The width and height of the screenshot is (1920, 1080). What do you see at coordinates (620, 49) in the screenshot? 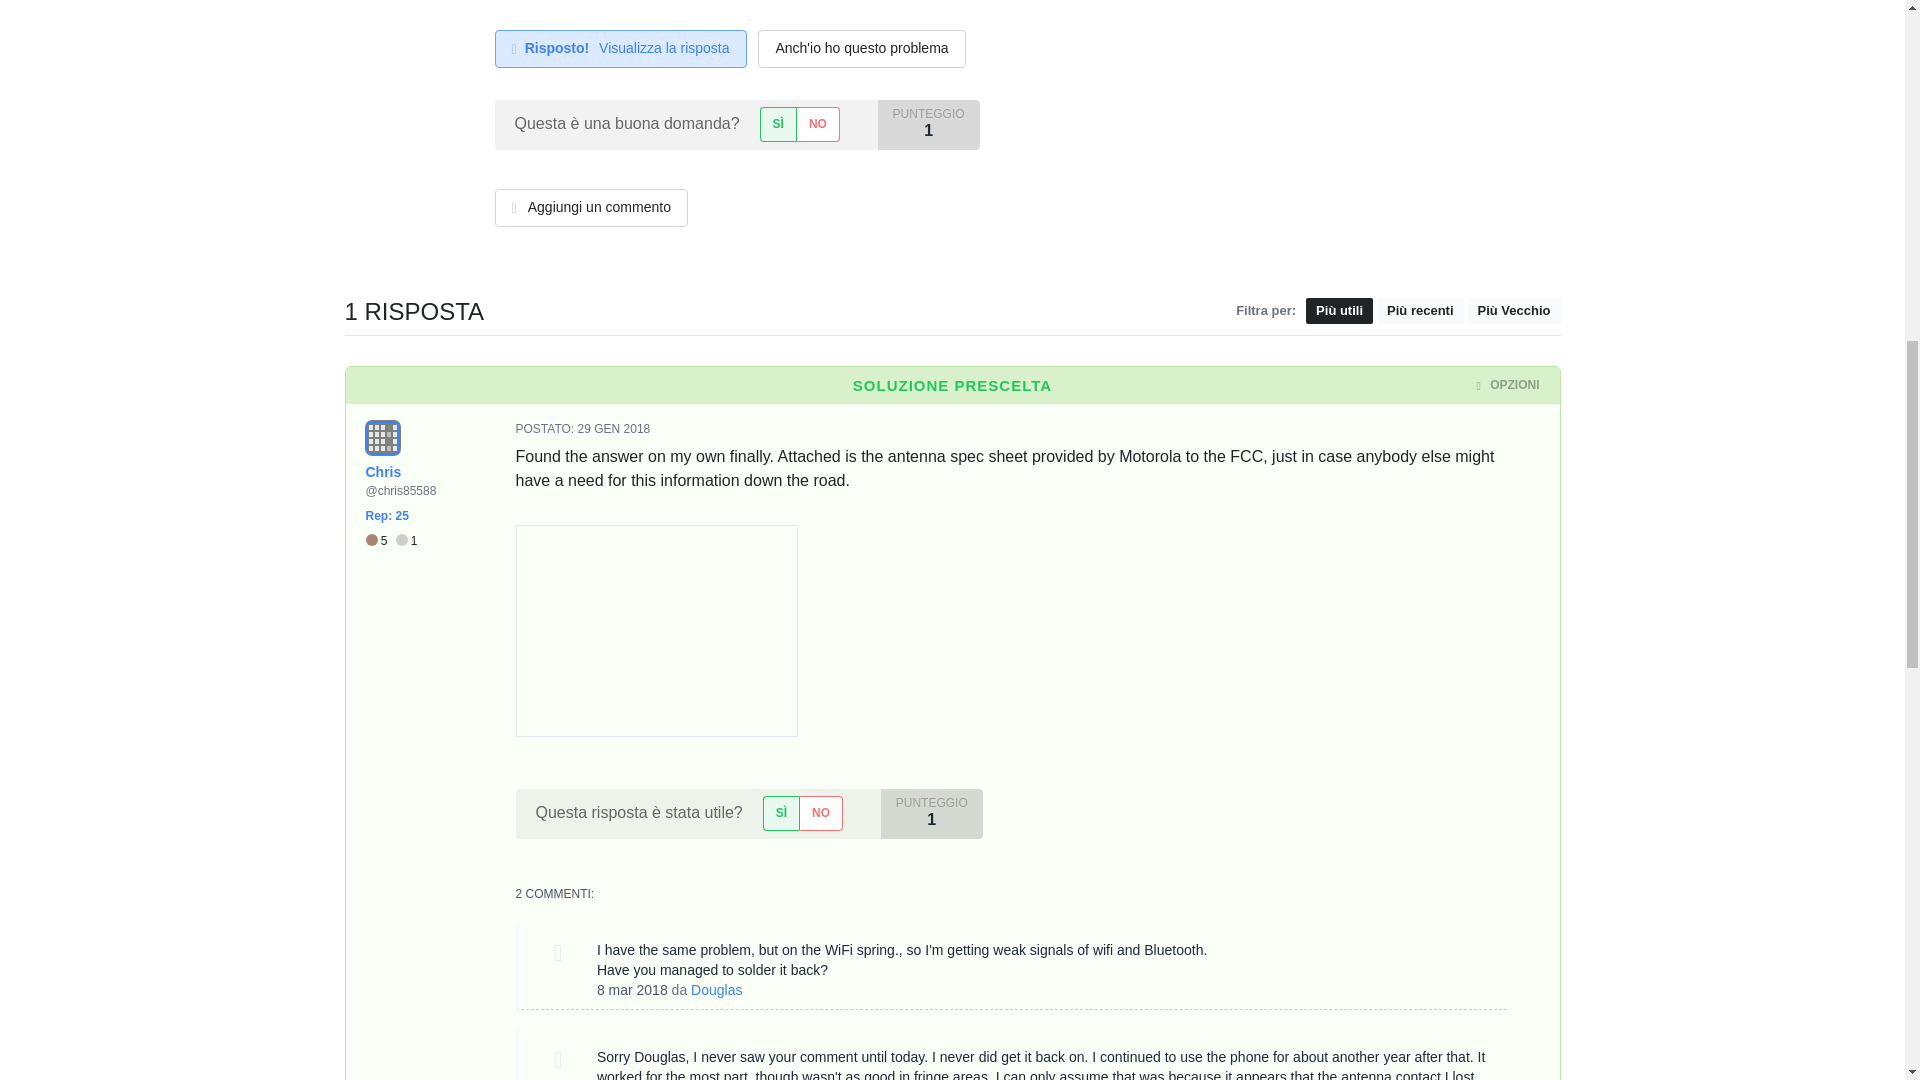
I see `Risposto! Visualizza la risposta` at bounding box center [620, 49].